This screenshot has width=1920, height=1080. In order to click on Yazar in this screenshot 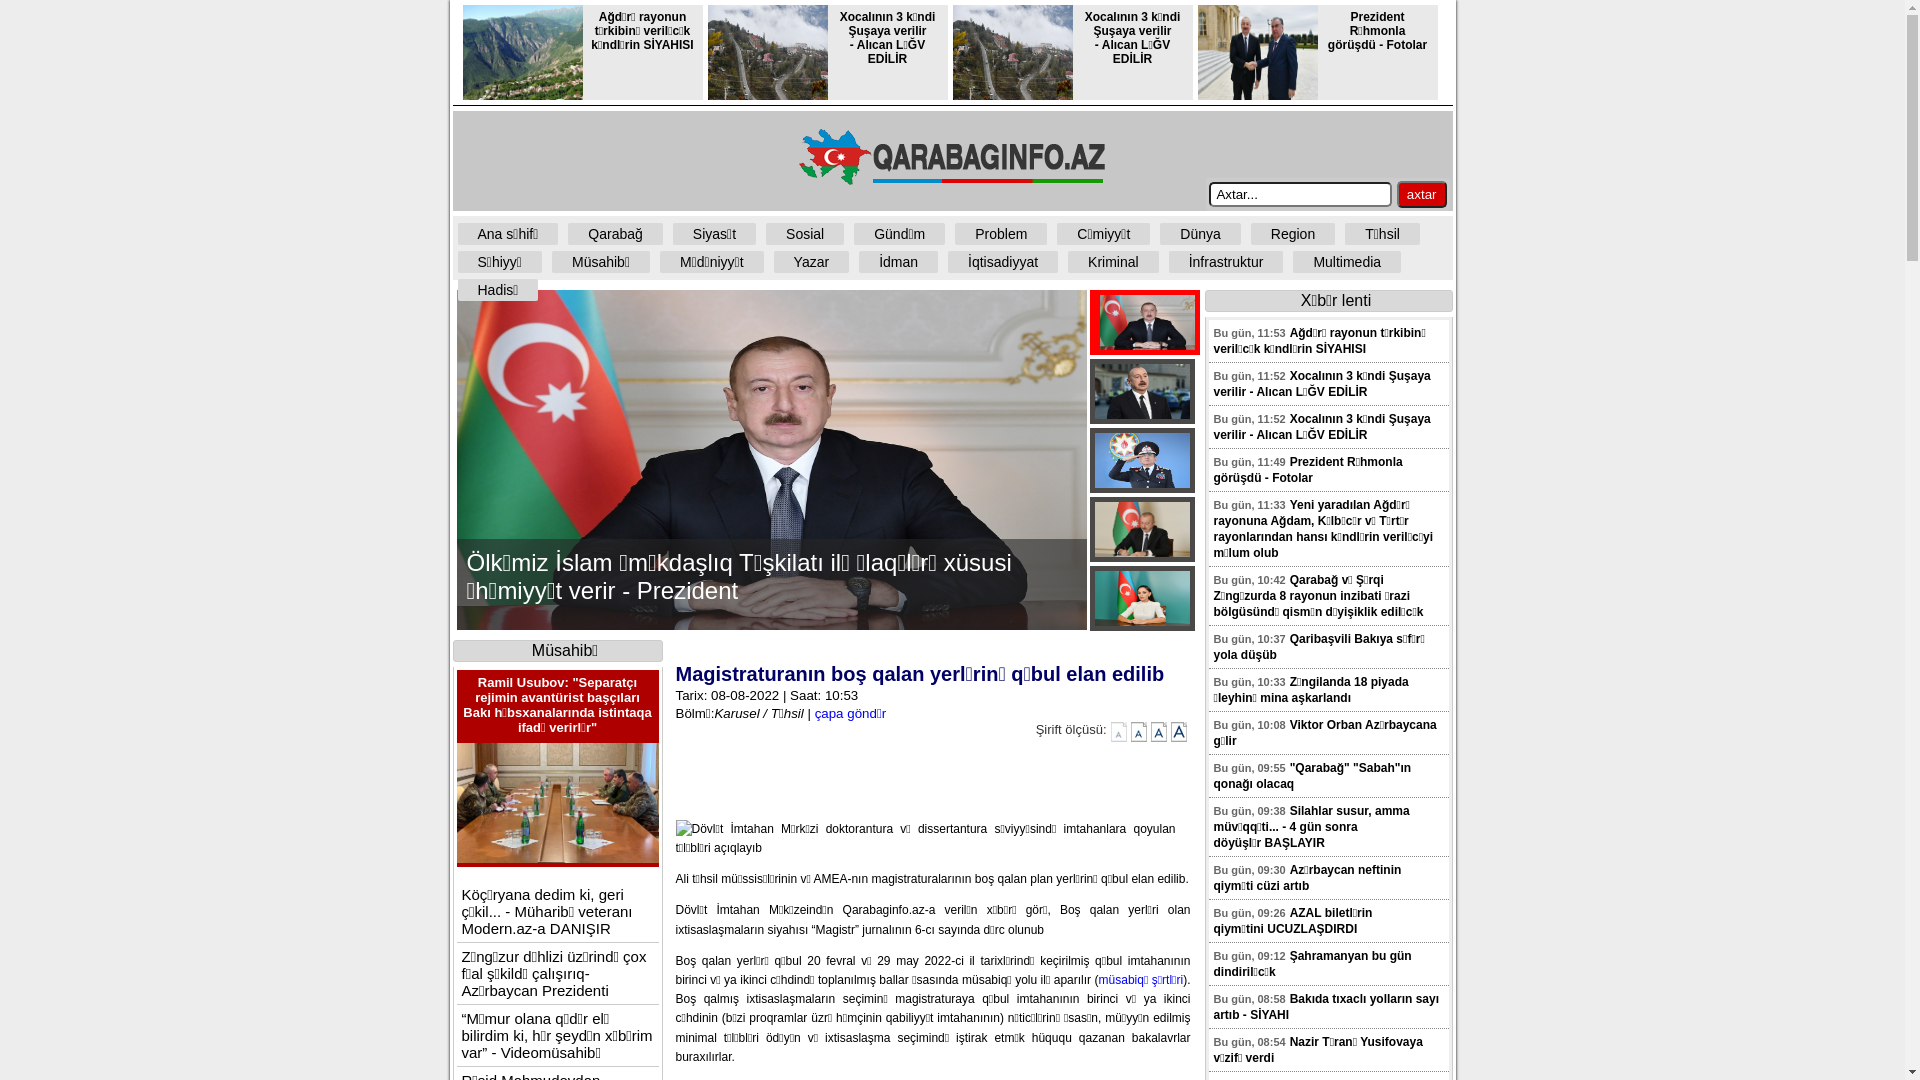, I will do `click(812, 262)`.